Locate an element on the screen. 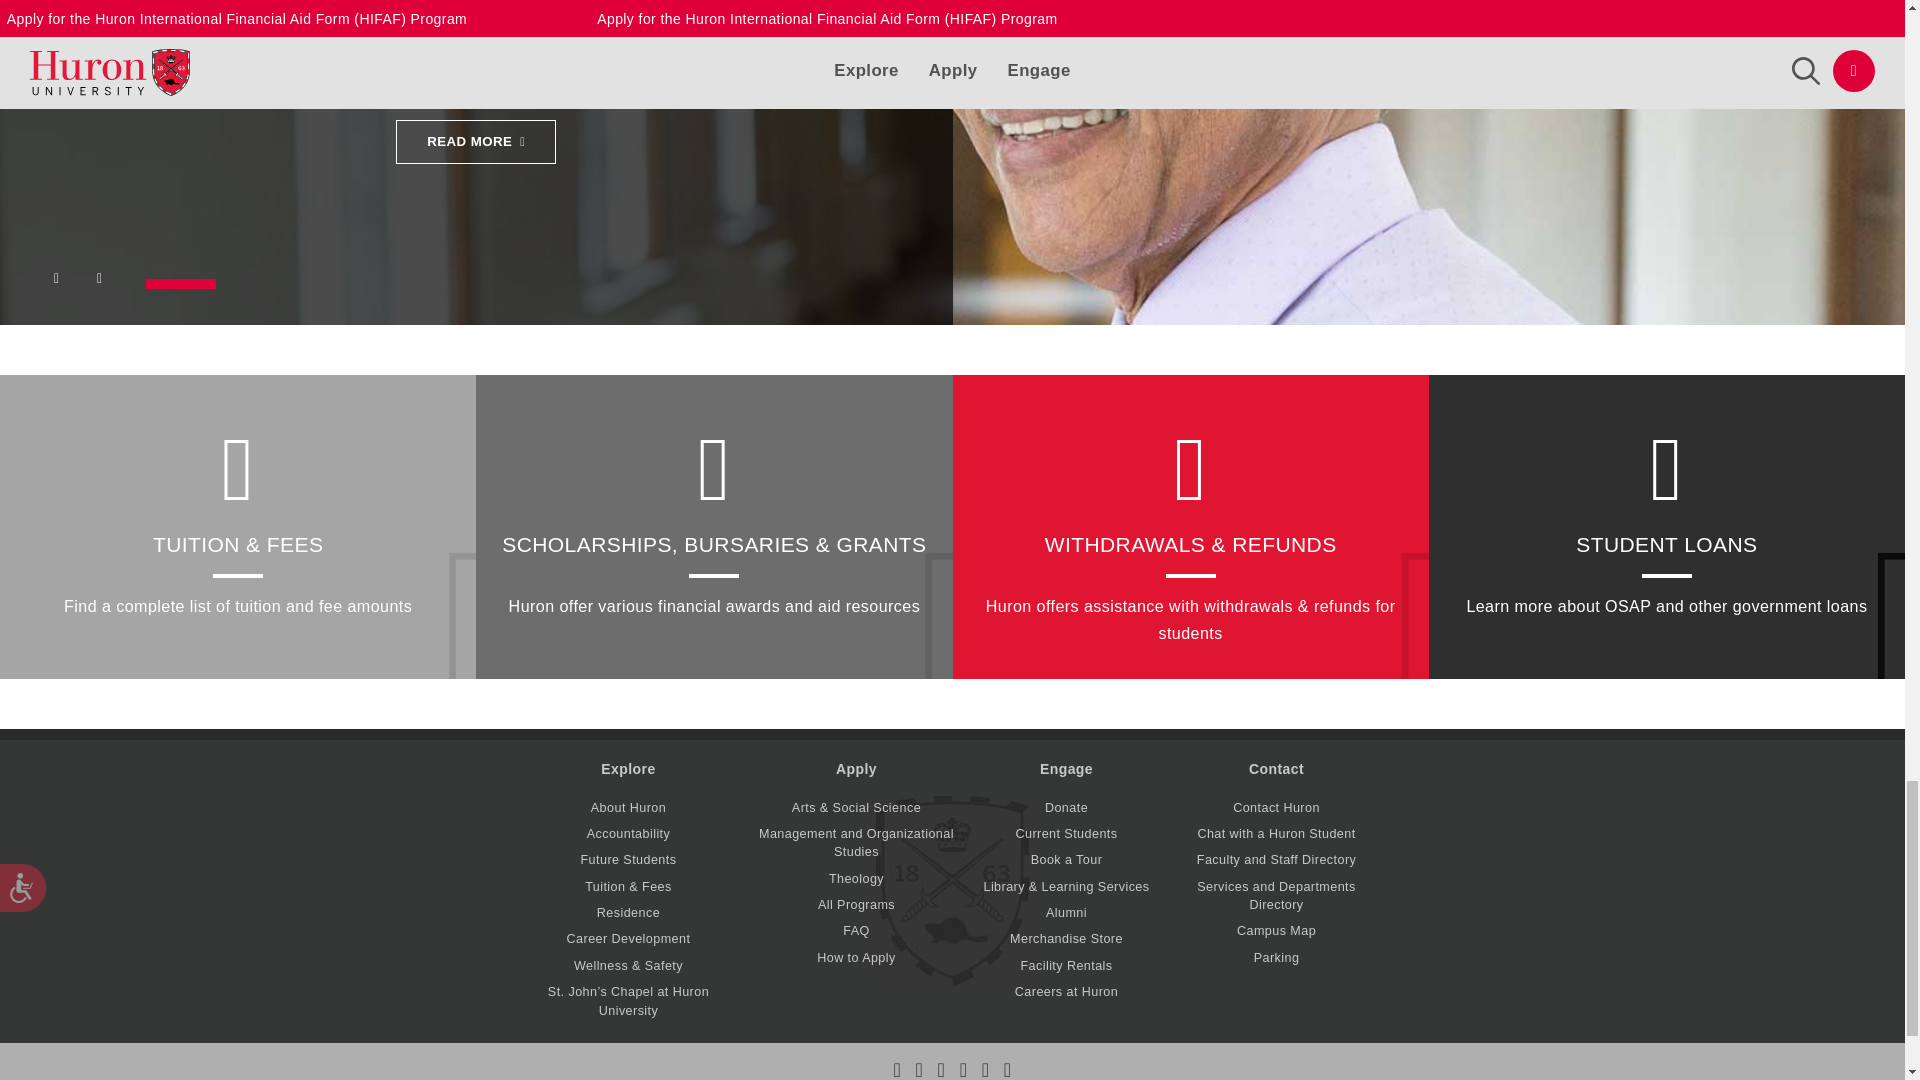 The width and height of the screenshot is (1920, 1080). 1 is located at coordinates (180, 284).